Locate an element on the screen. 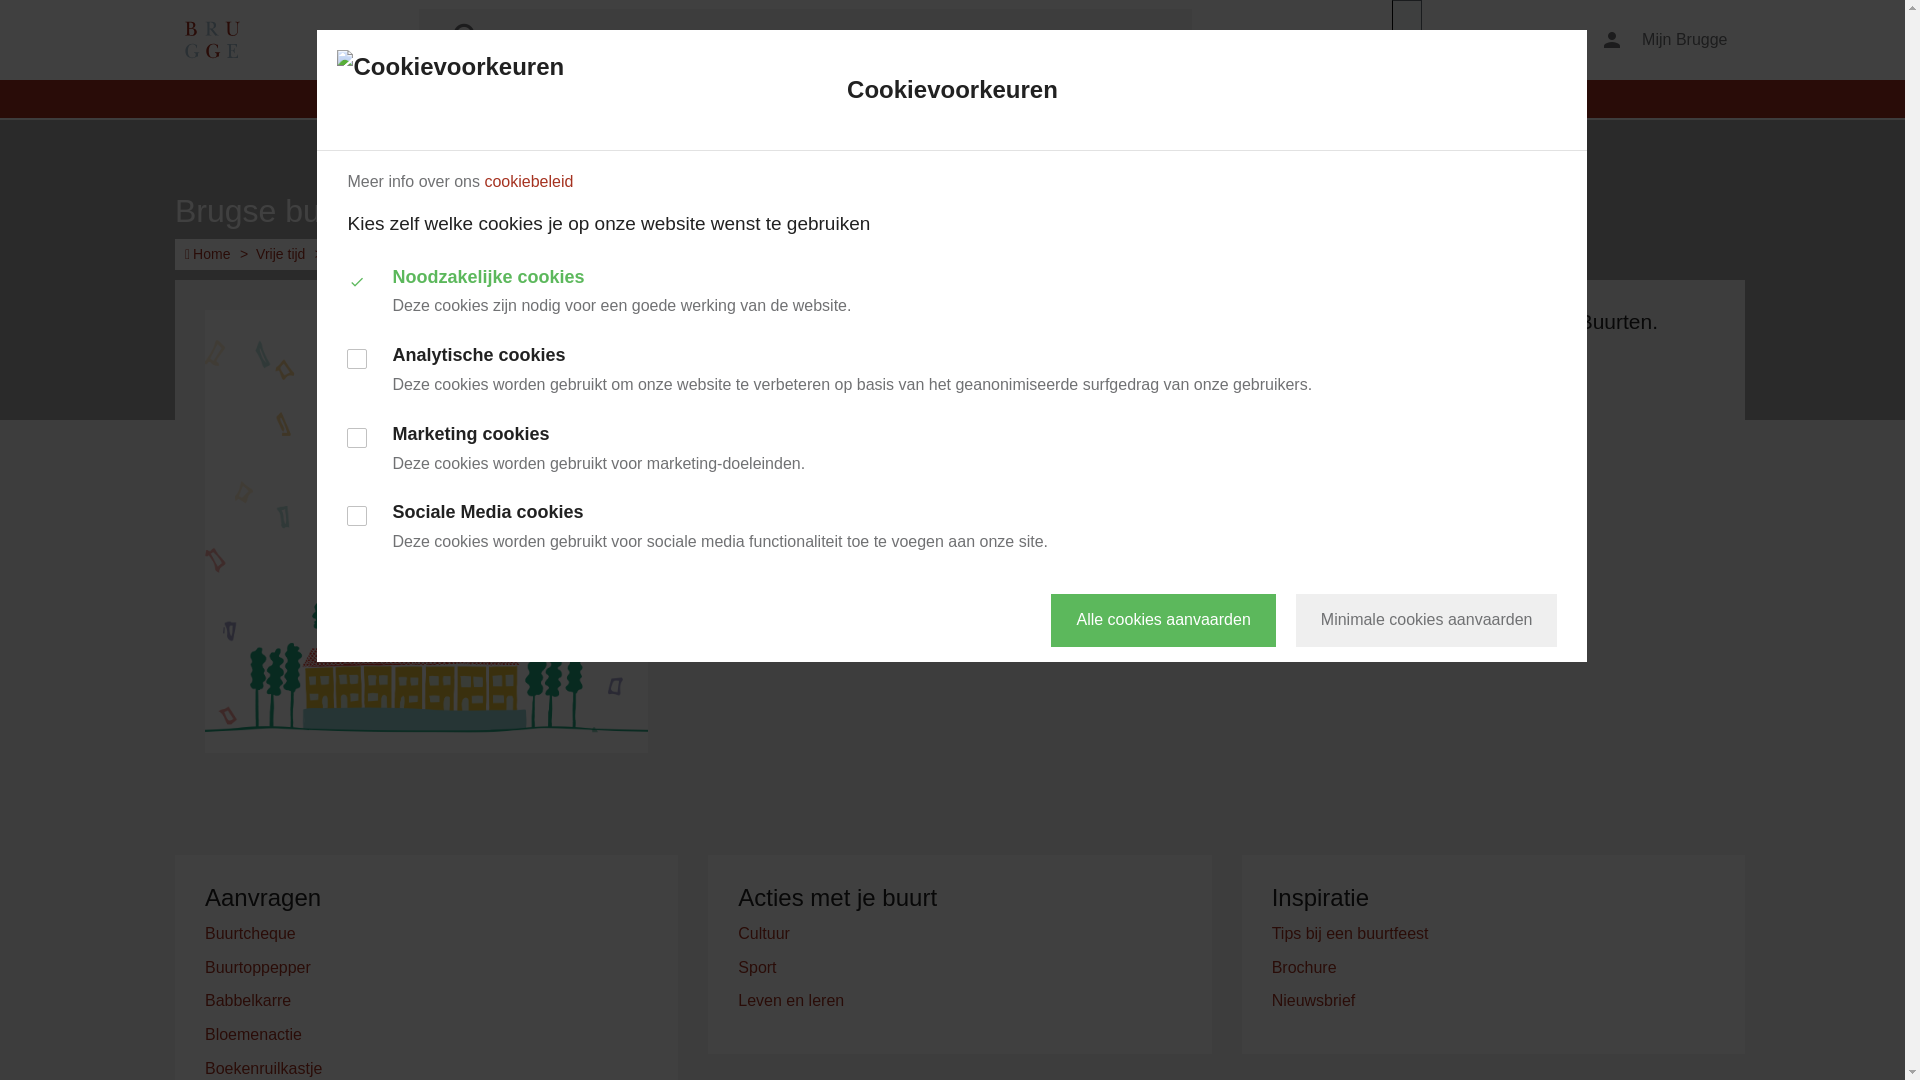 The height and width of the screenshot is (1080, 1920). BESTUUR is located at coordinates (1359, 99).